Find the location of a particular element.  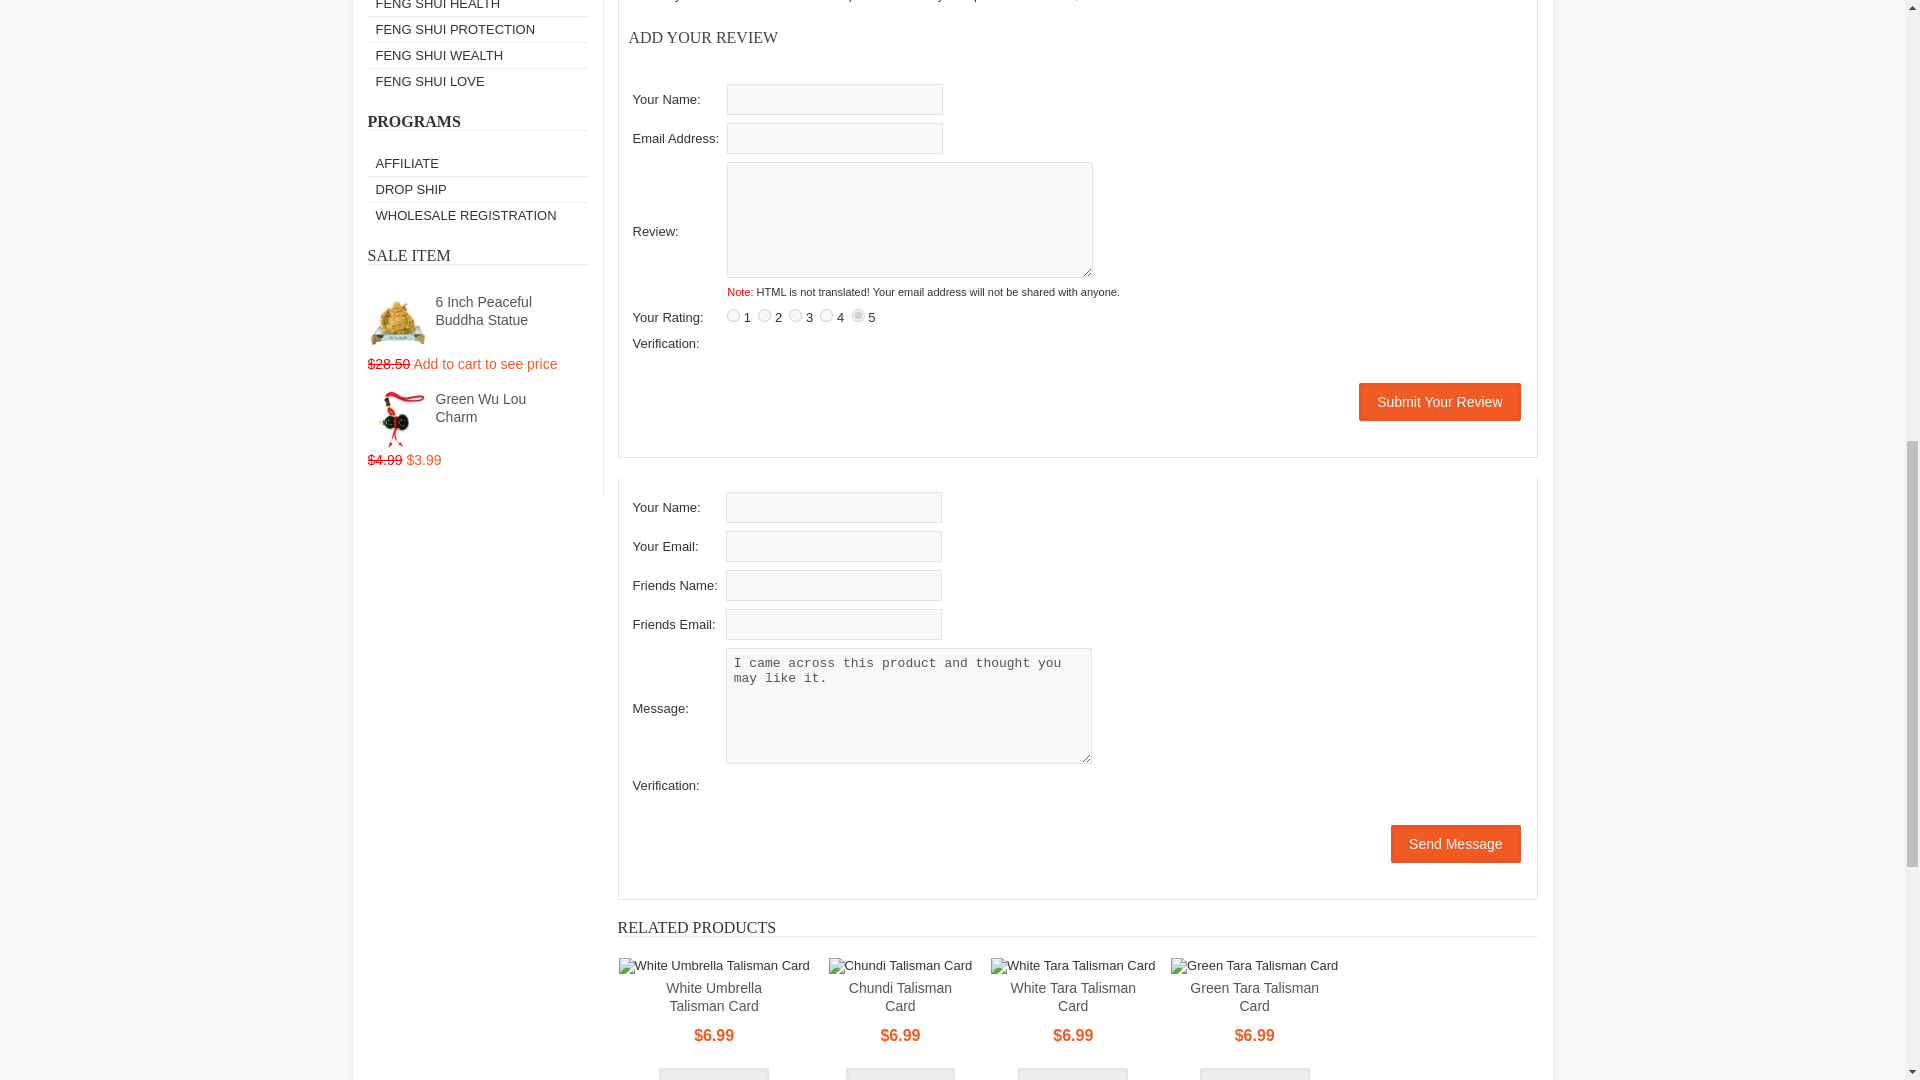

6 Inch Peaceful Buddha Statue is located at coordinates (398, 322).